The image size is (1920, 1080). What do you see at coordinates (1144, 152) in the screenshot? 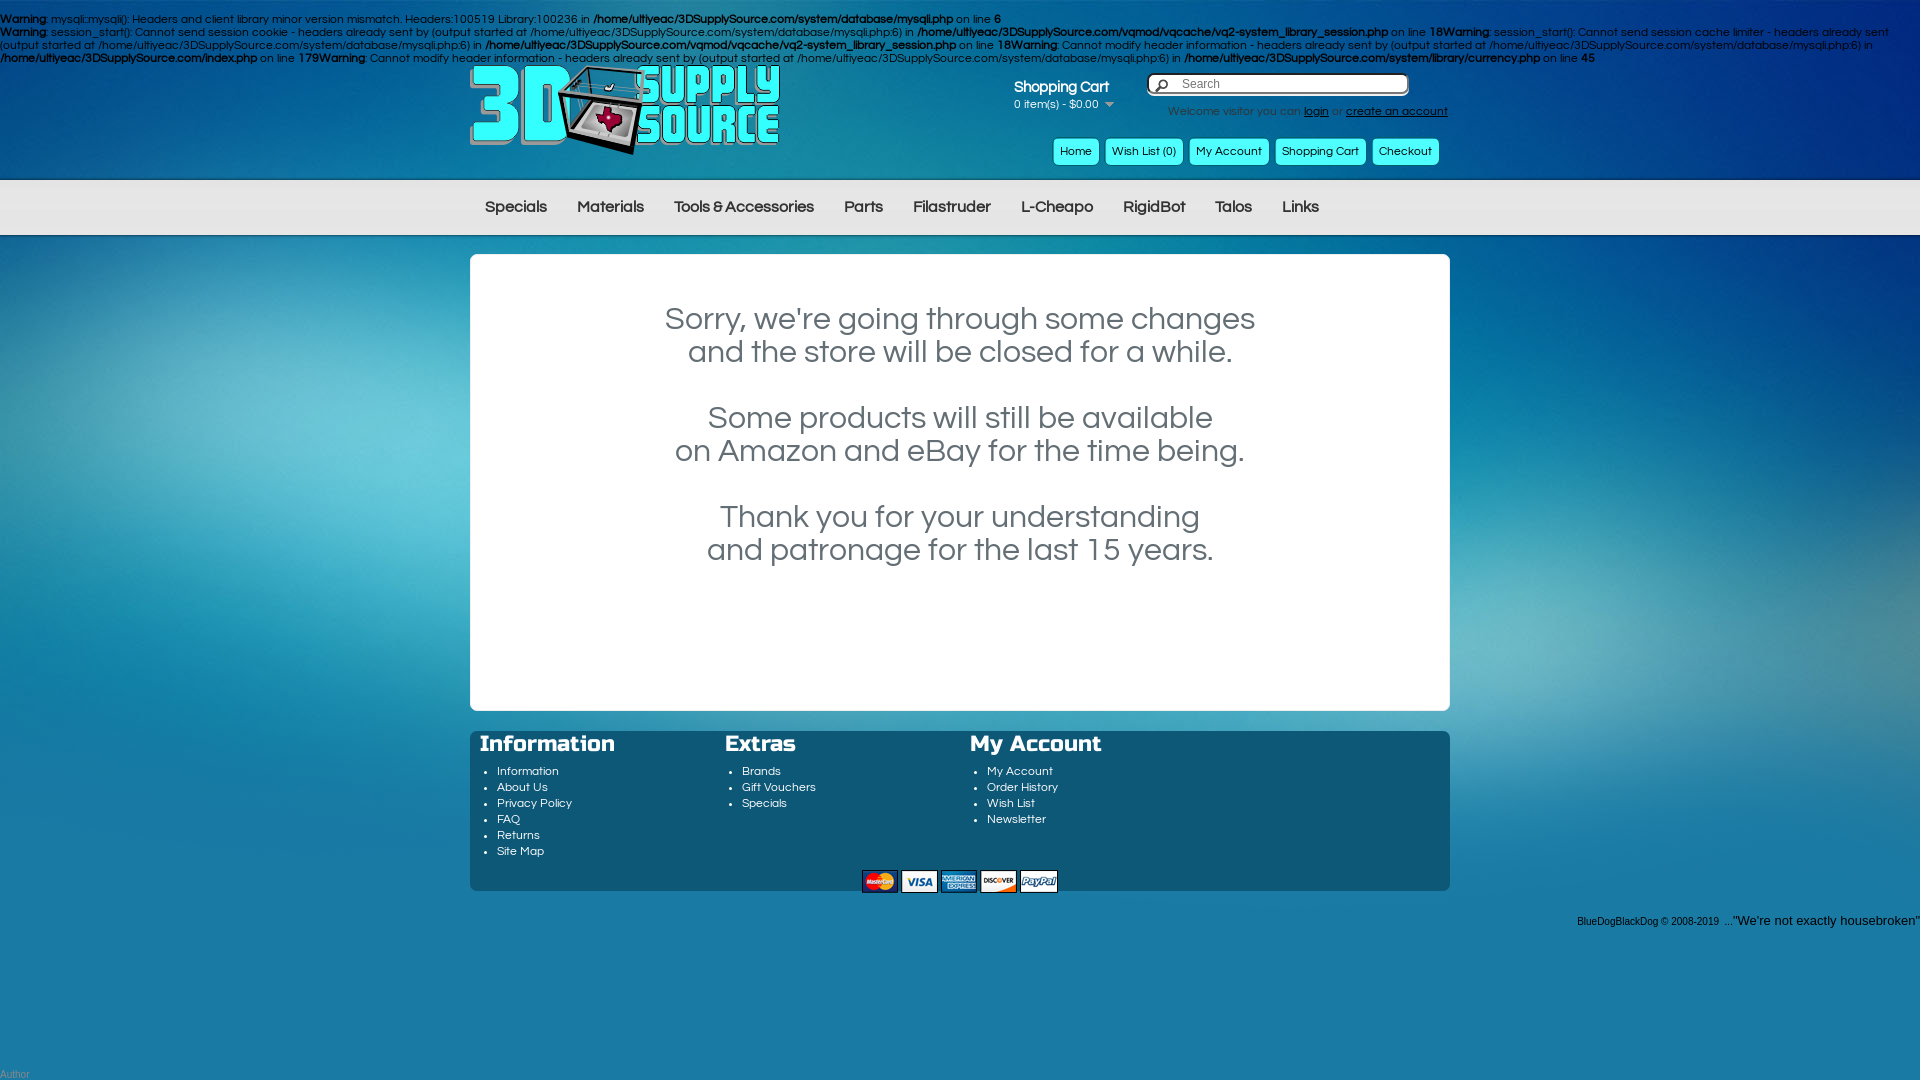
I see `Wish List (0)` at bounding box center [1144, 152].